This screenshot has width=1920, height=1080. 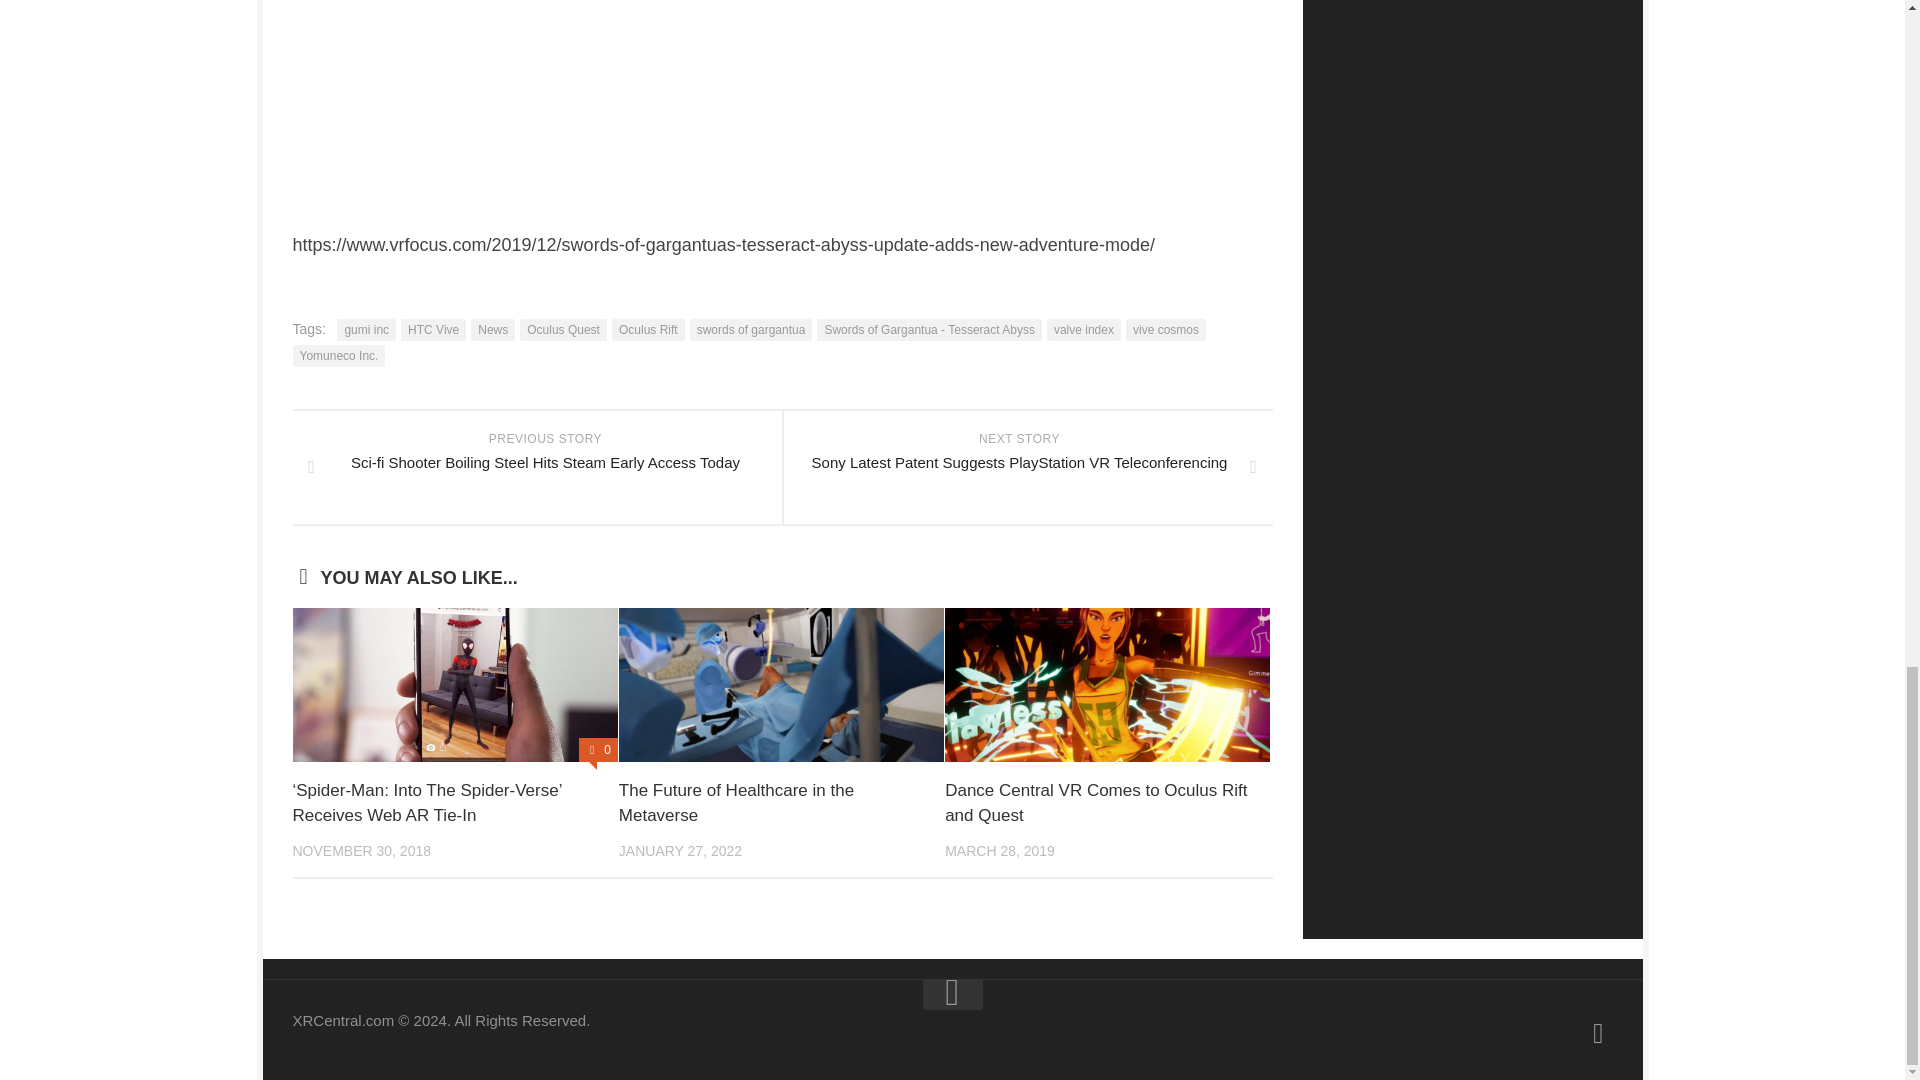 What do you see at coordinates (750, 330) in the screenshot?
I see `swords of gargantua` at bounding box center [750, 330].